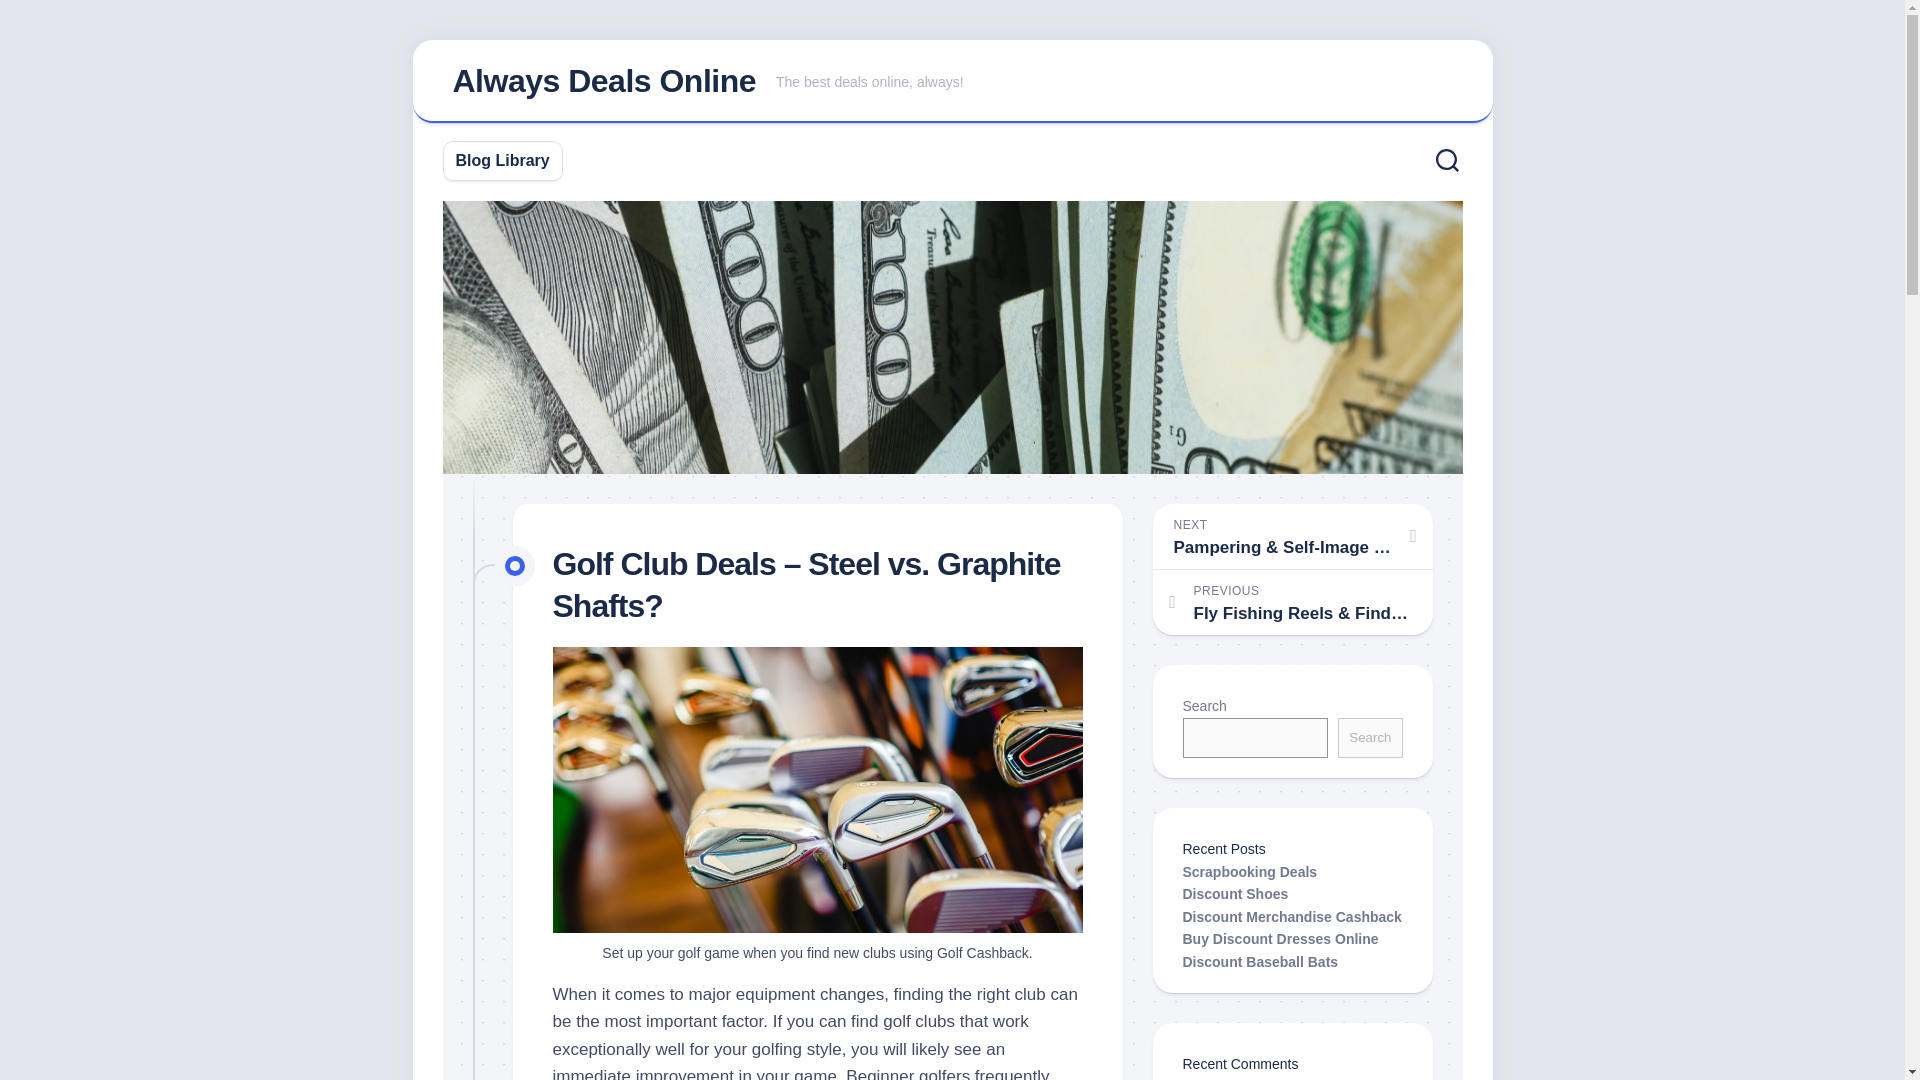  Describe the element at coordinates (1260, 961) in the screenshot. I see `Discount Baseball Bats` at that location.